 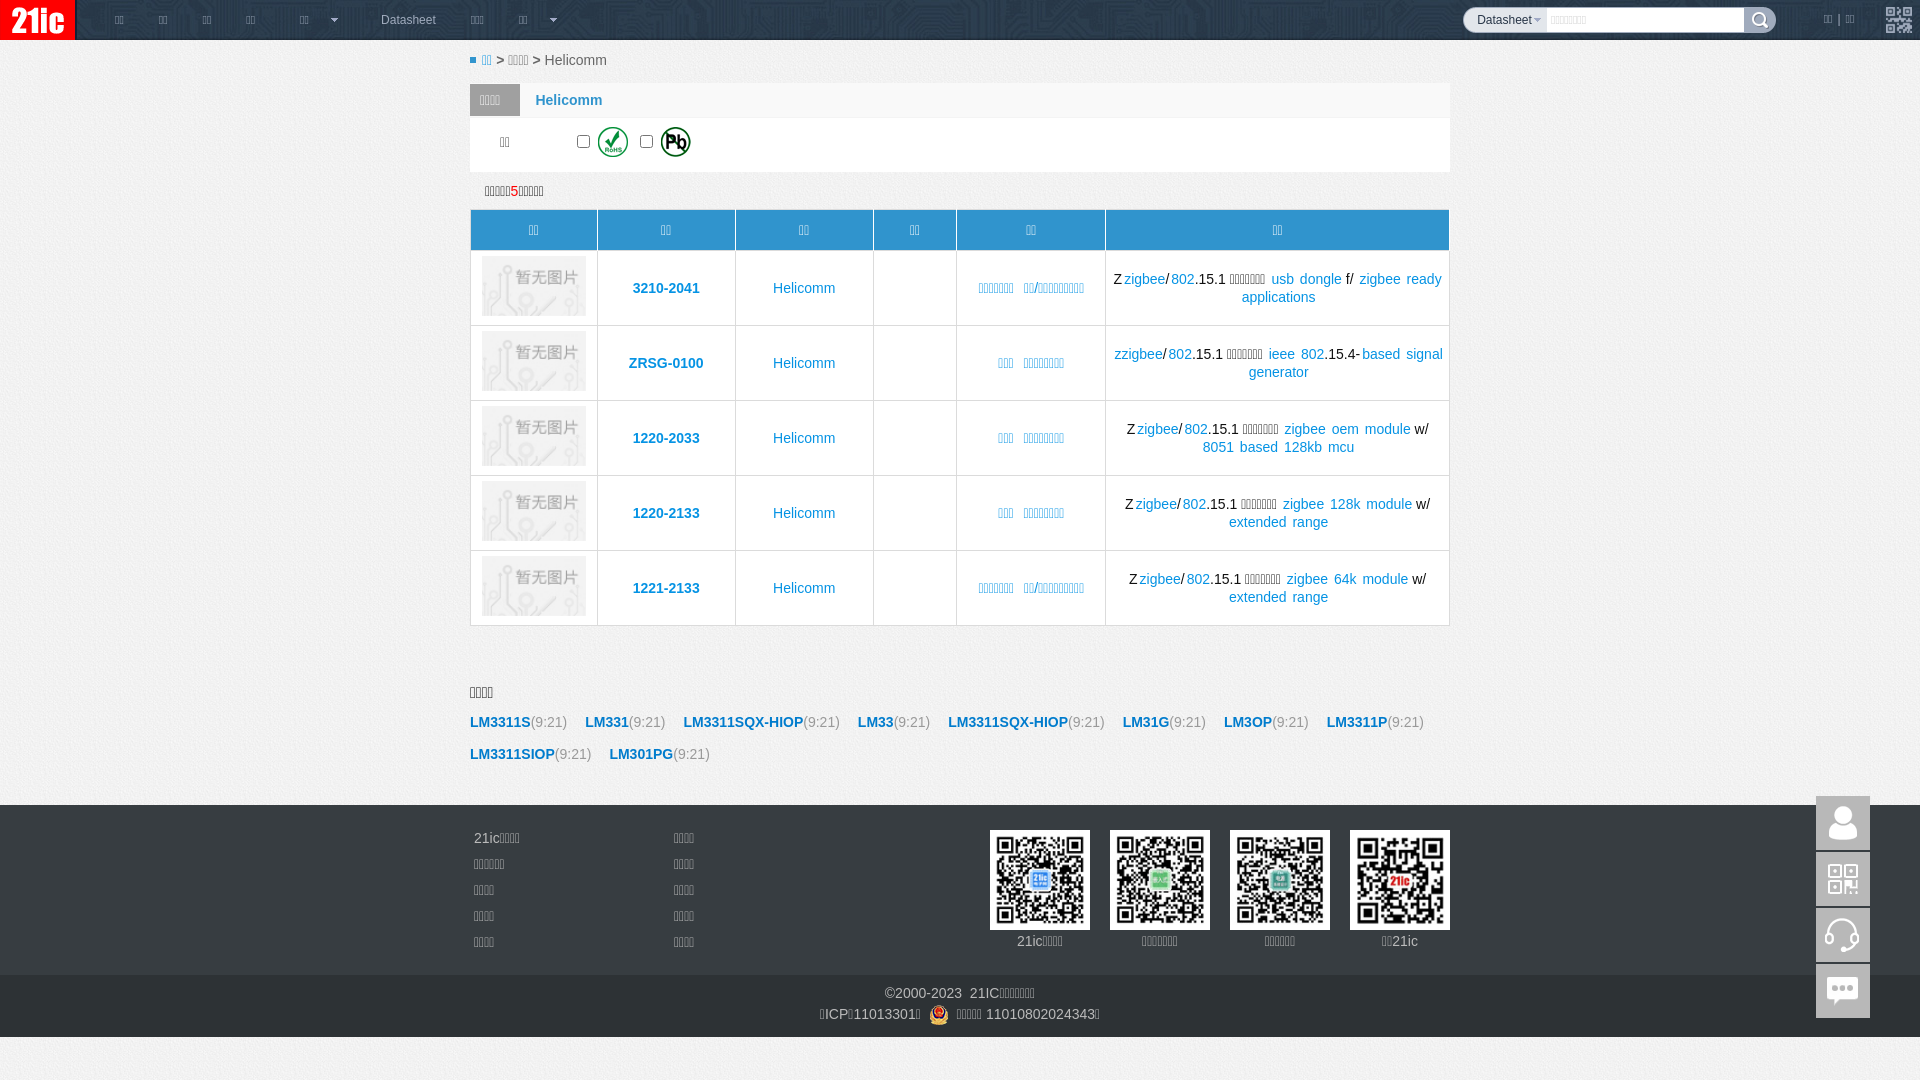 I want to click on mcu, so click(x=1341, y=447).